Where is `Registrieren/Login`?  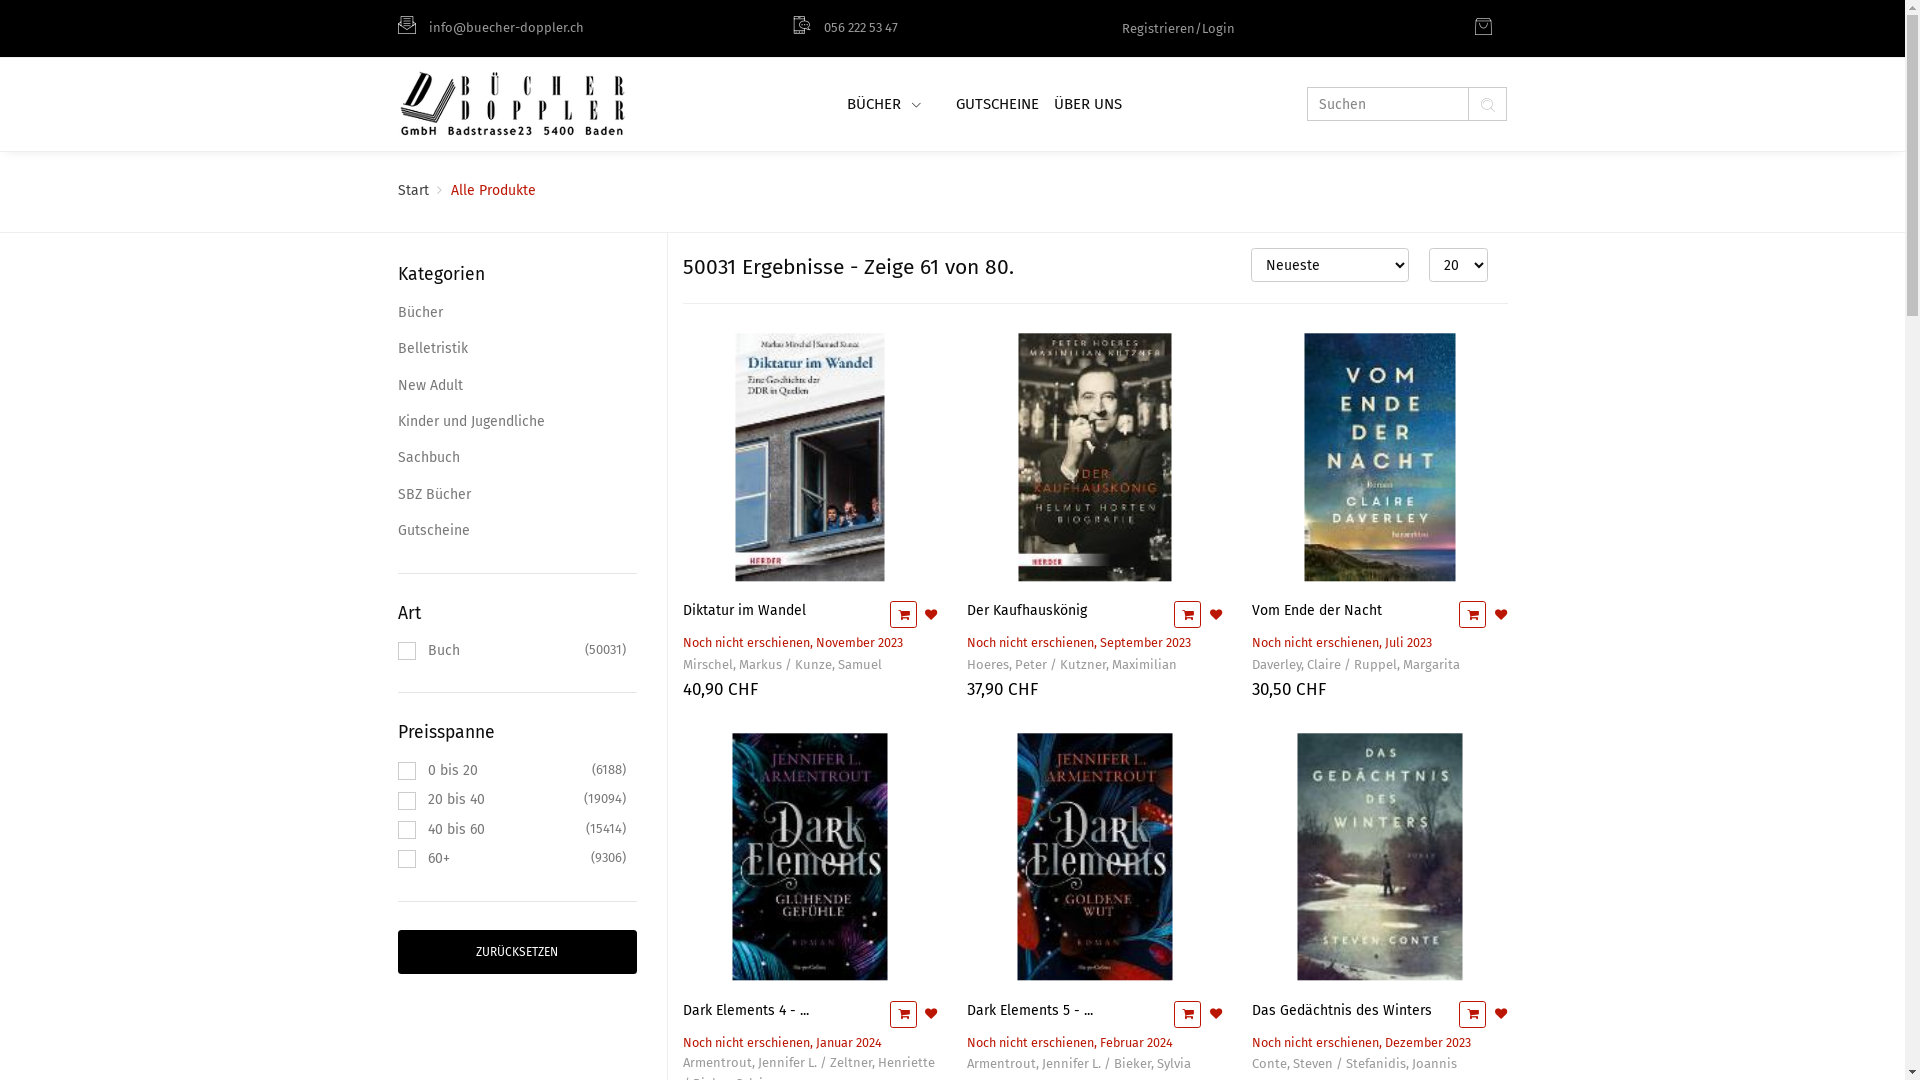
Registrieren/Login is located at coordinates (1178, 28).